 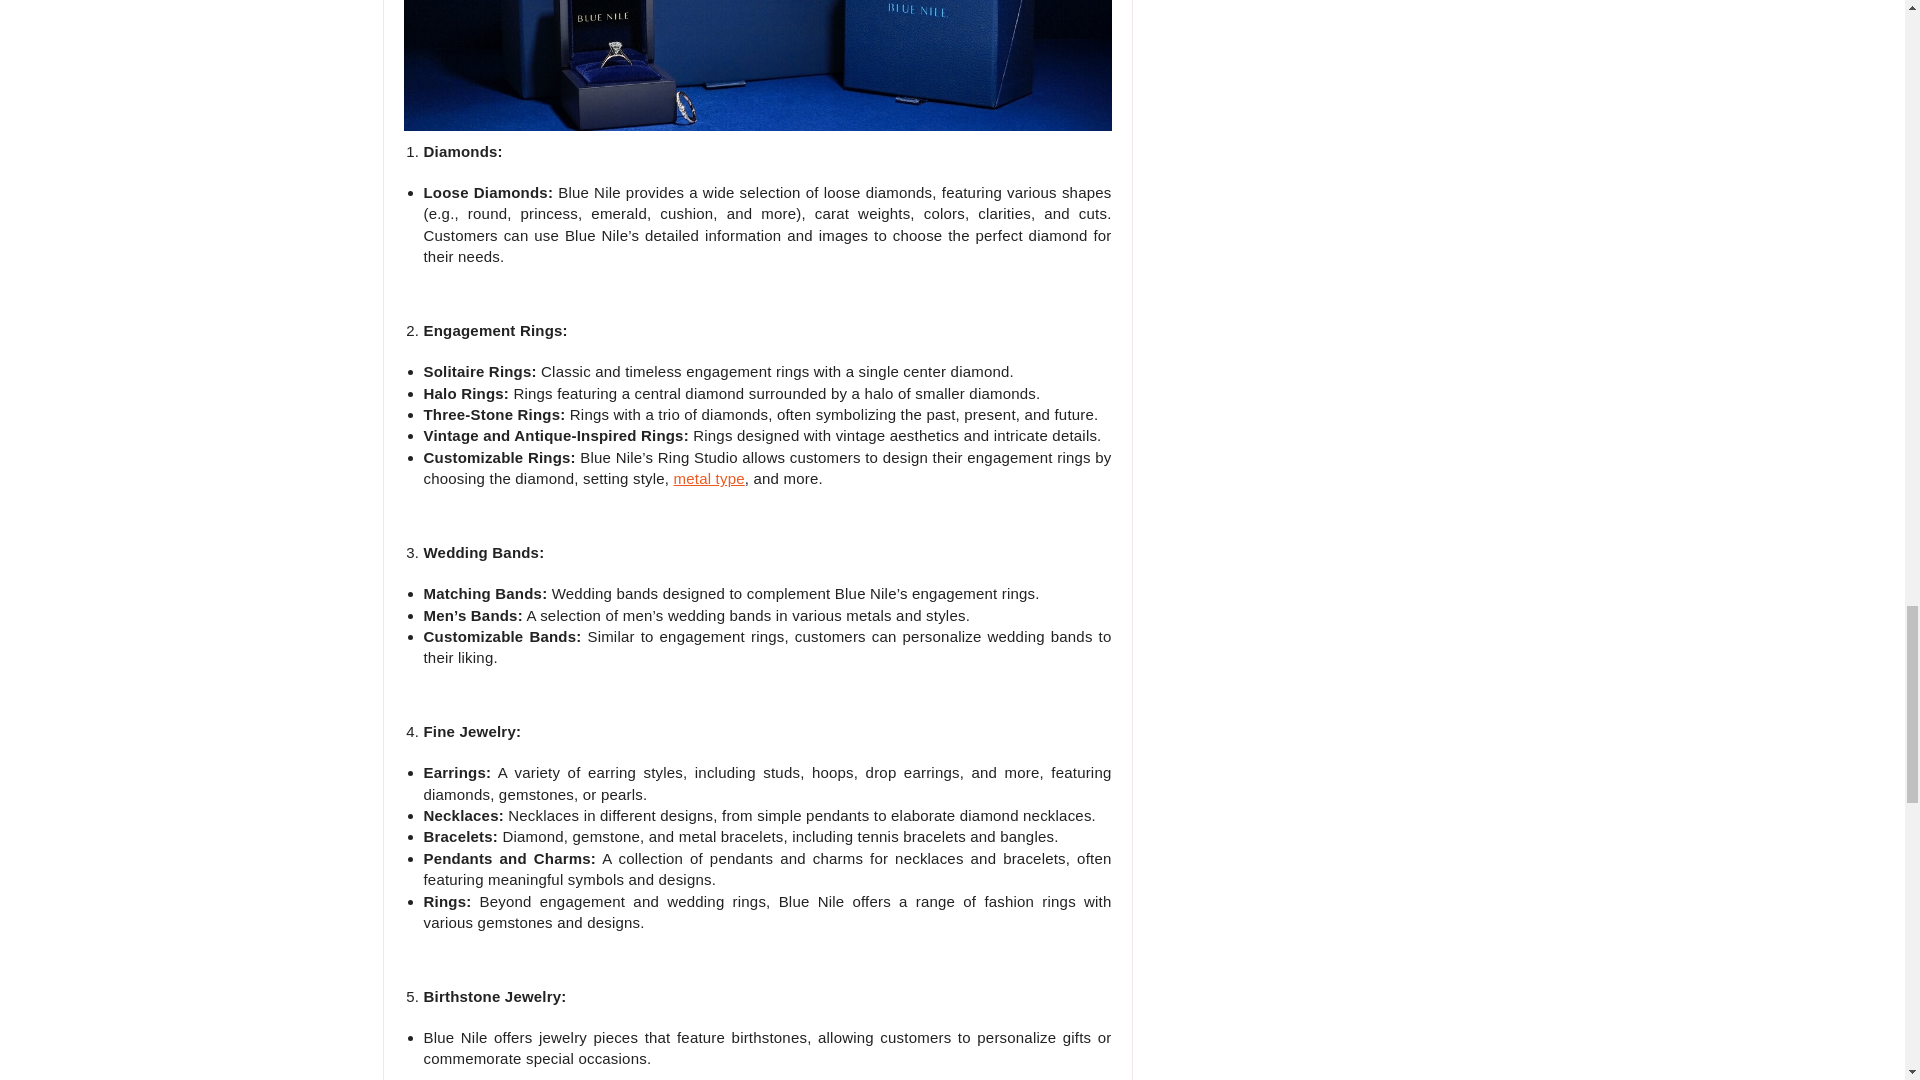 What do you see at coordinates (757, 65) in the screenshot?
I see `Blue Nile Jewelry` at bounding box center [757, 65].